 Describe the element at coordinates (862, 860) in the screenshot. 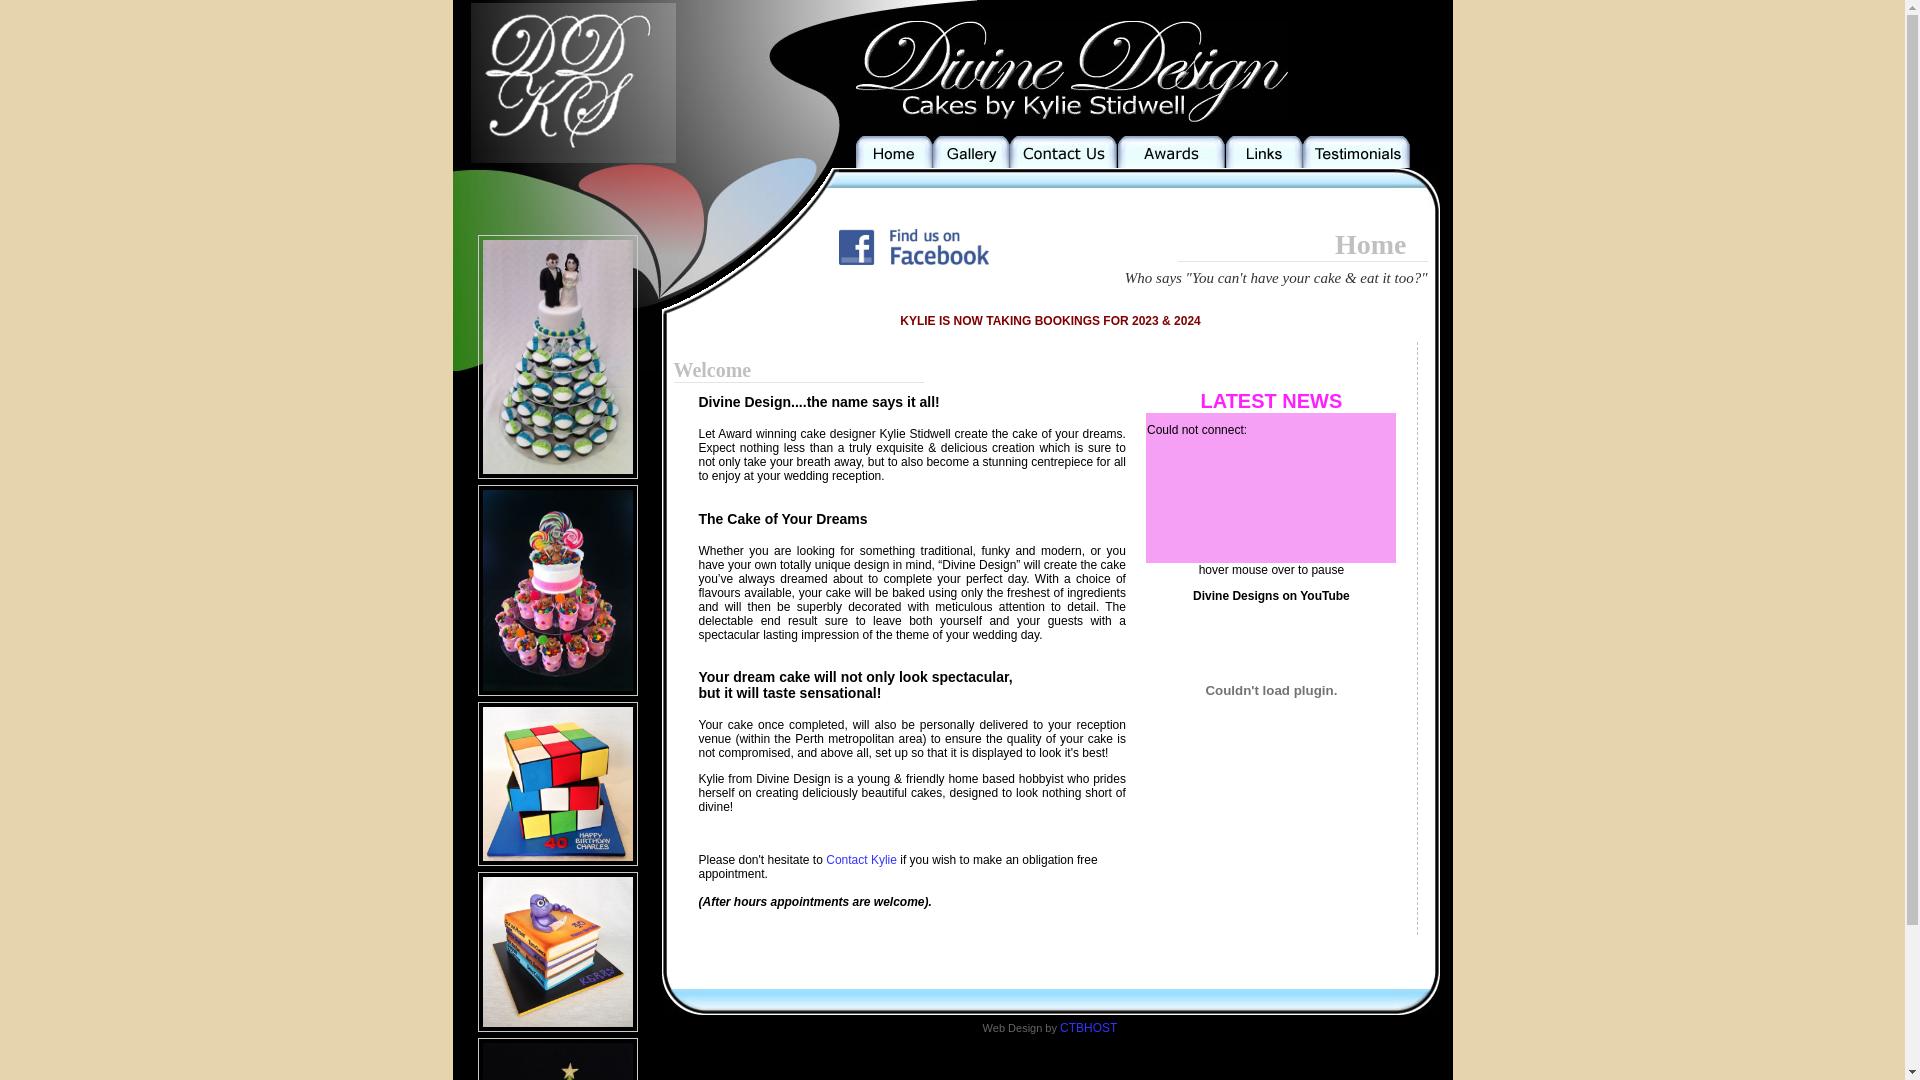

I see `Contact Kylie` at that location.